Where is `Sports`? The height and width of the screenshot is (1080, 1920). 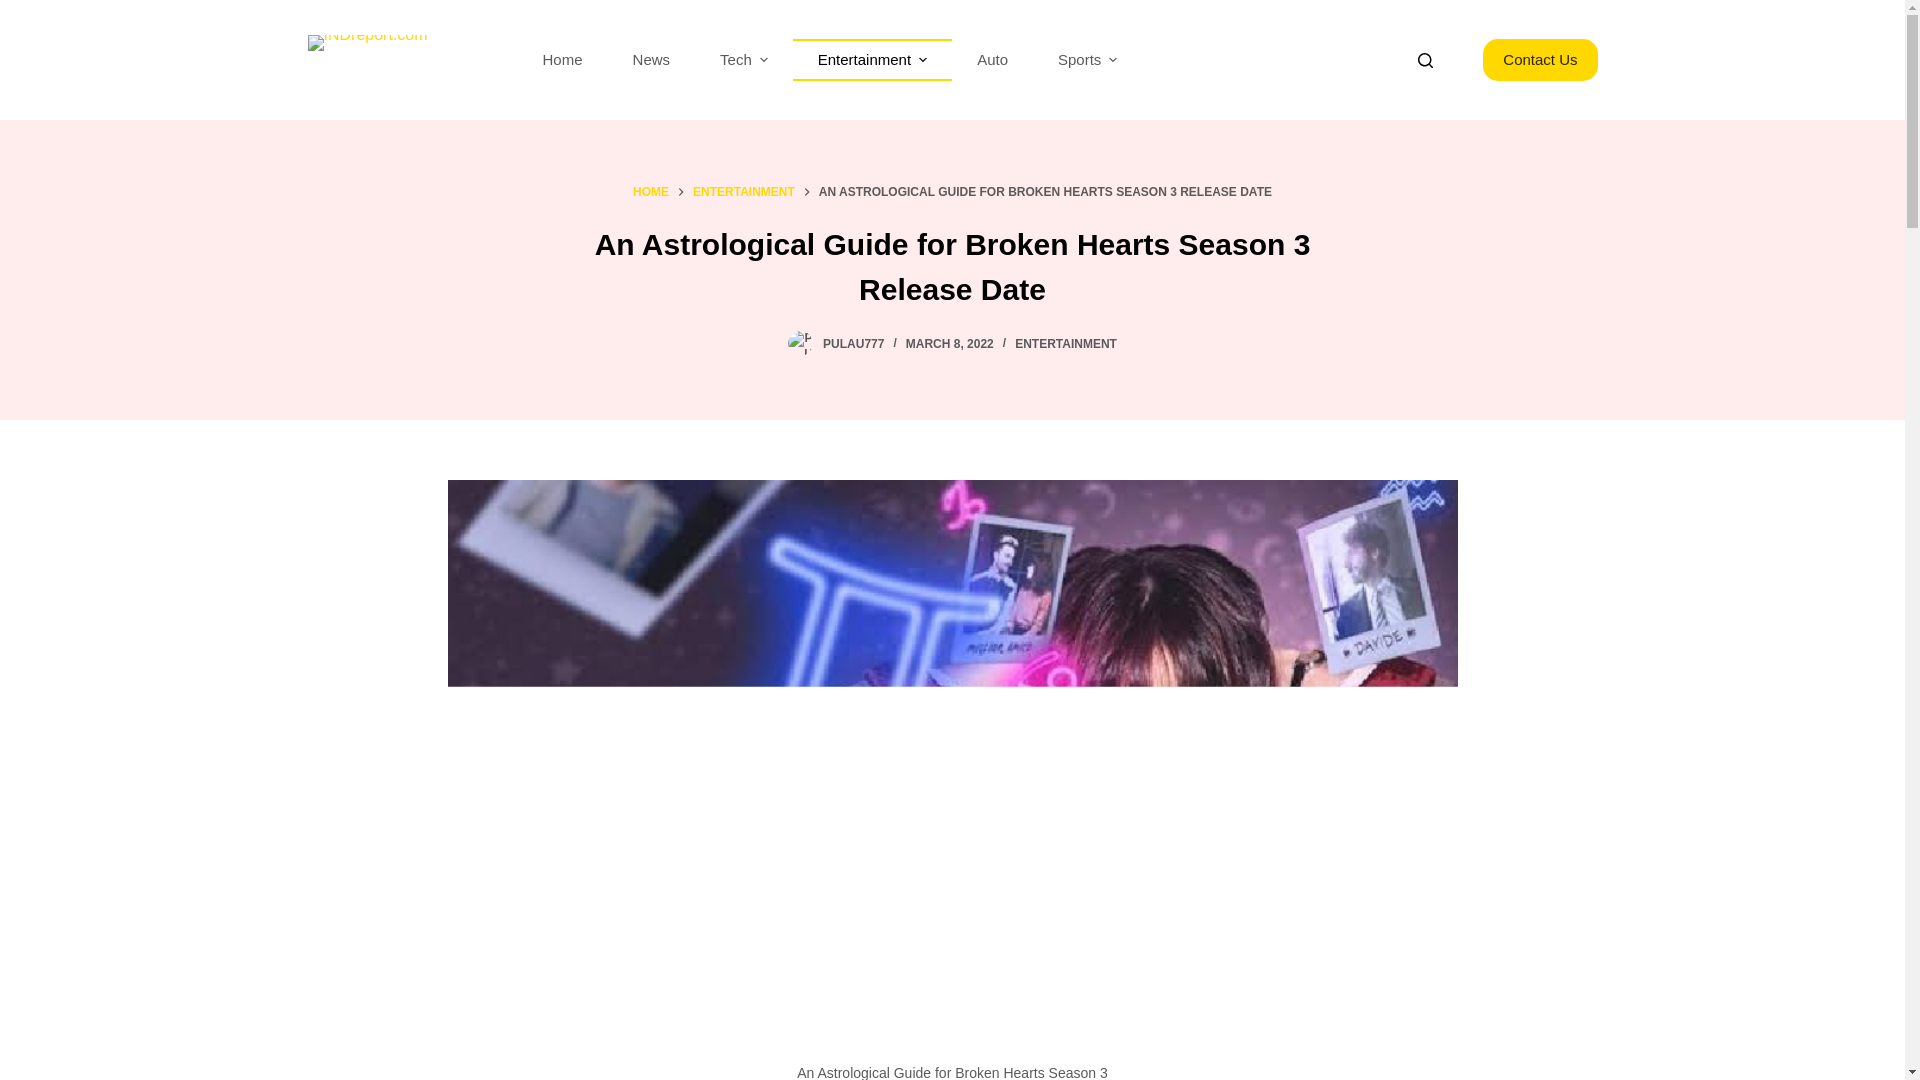
Sports is located at coordinates (1087, 60).